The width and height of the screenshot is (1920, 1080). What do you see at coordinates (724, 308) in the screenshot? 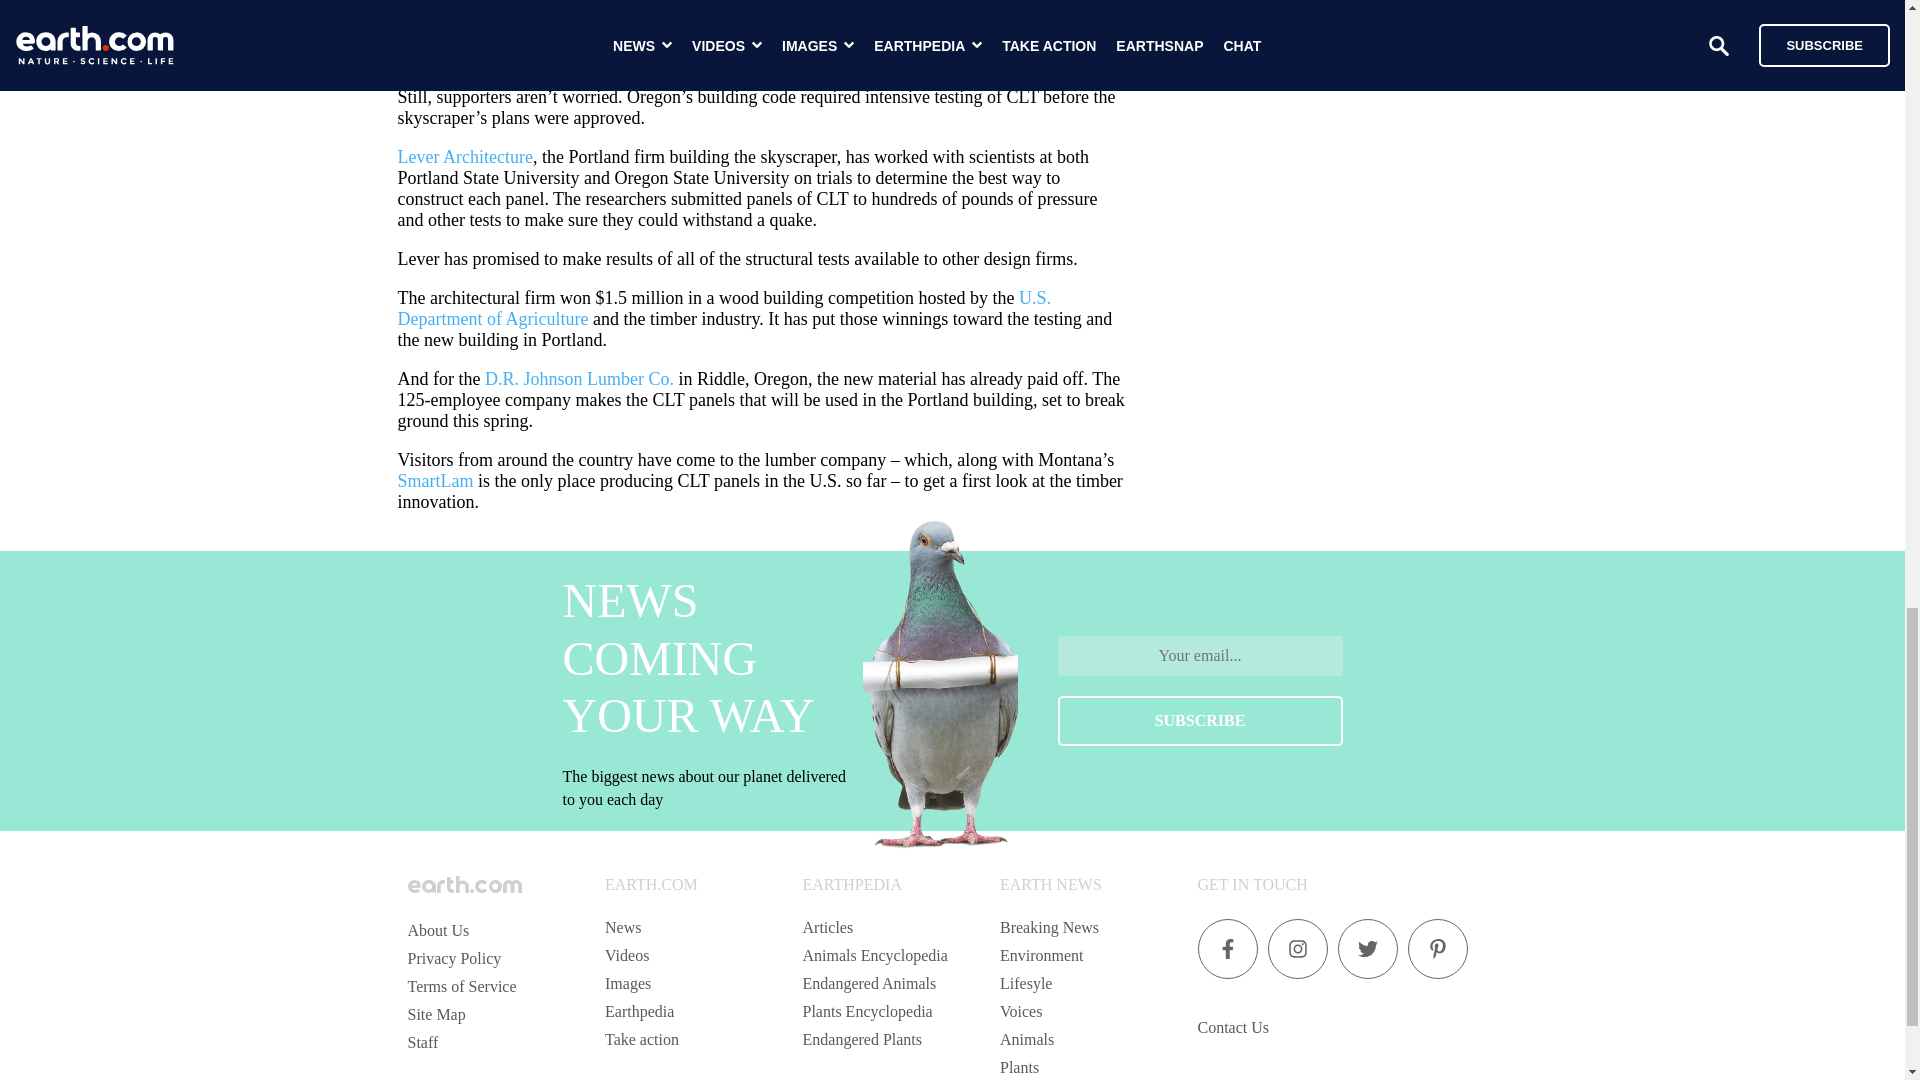
I see `U.S. Department of Agriculture` at bounding box center [724, 308].